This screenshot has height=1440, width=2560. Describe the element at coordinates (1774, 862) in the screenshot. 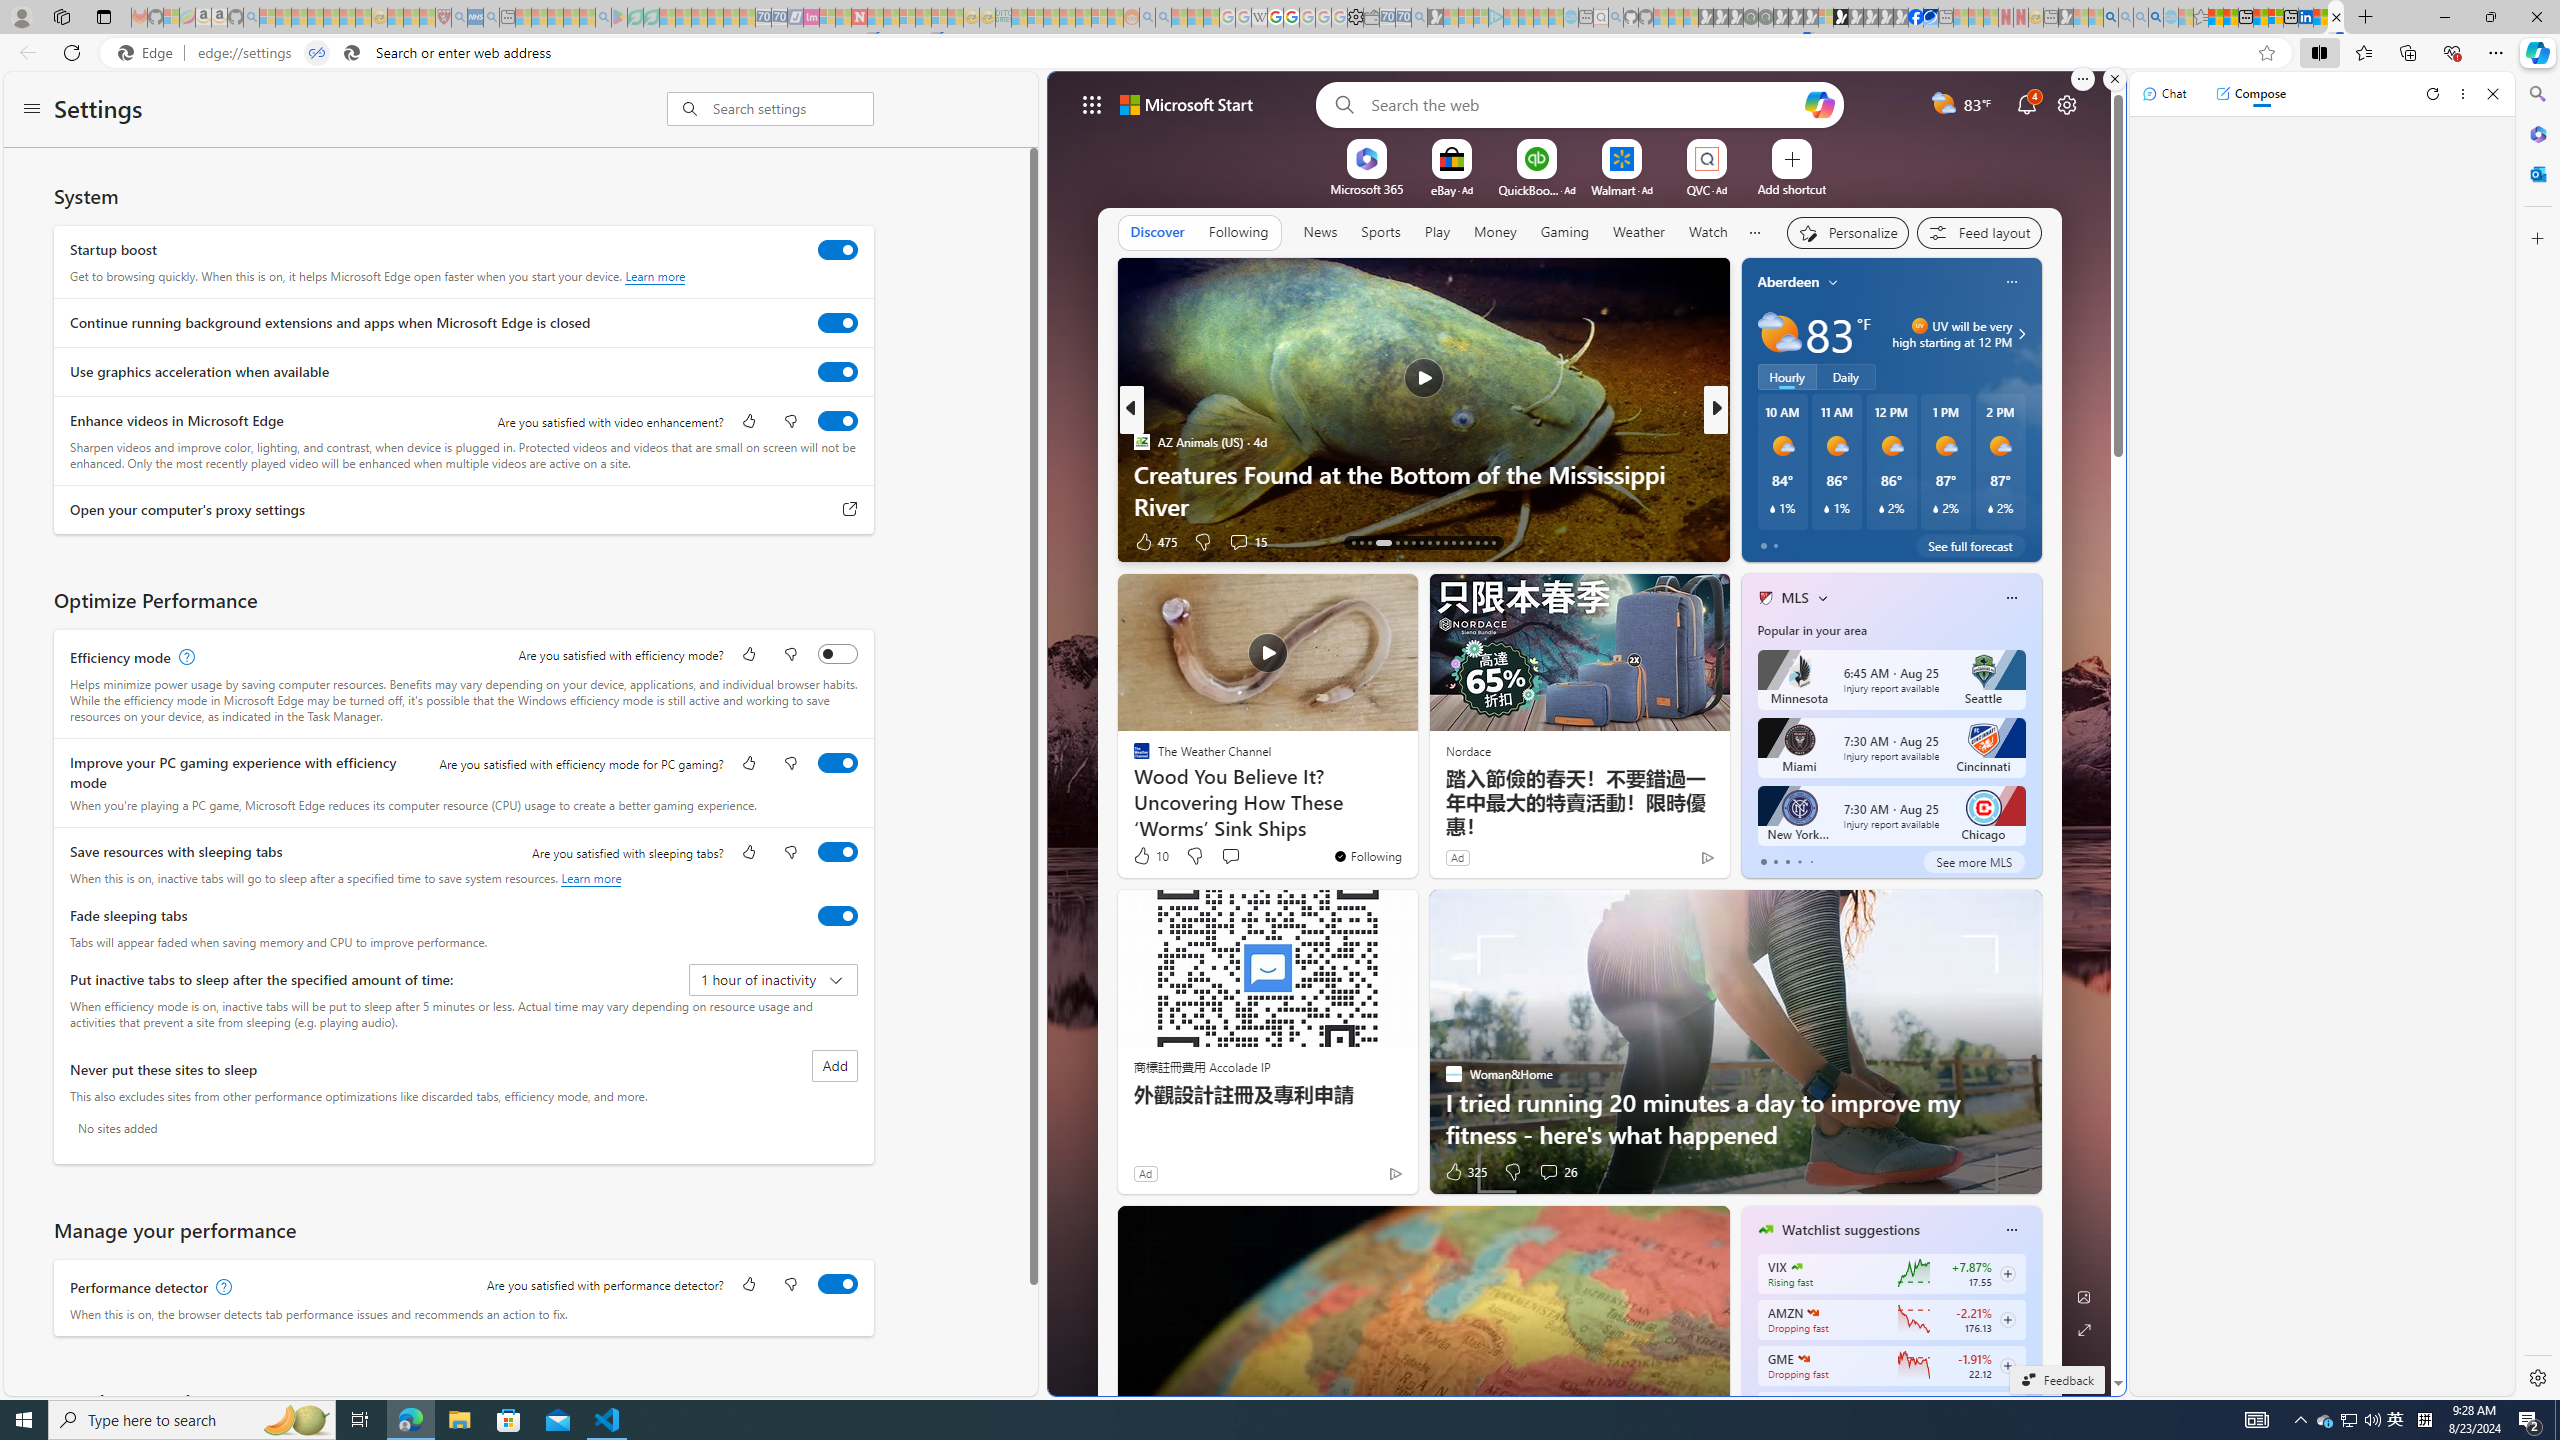

I see `tab-1` at that location.